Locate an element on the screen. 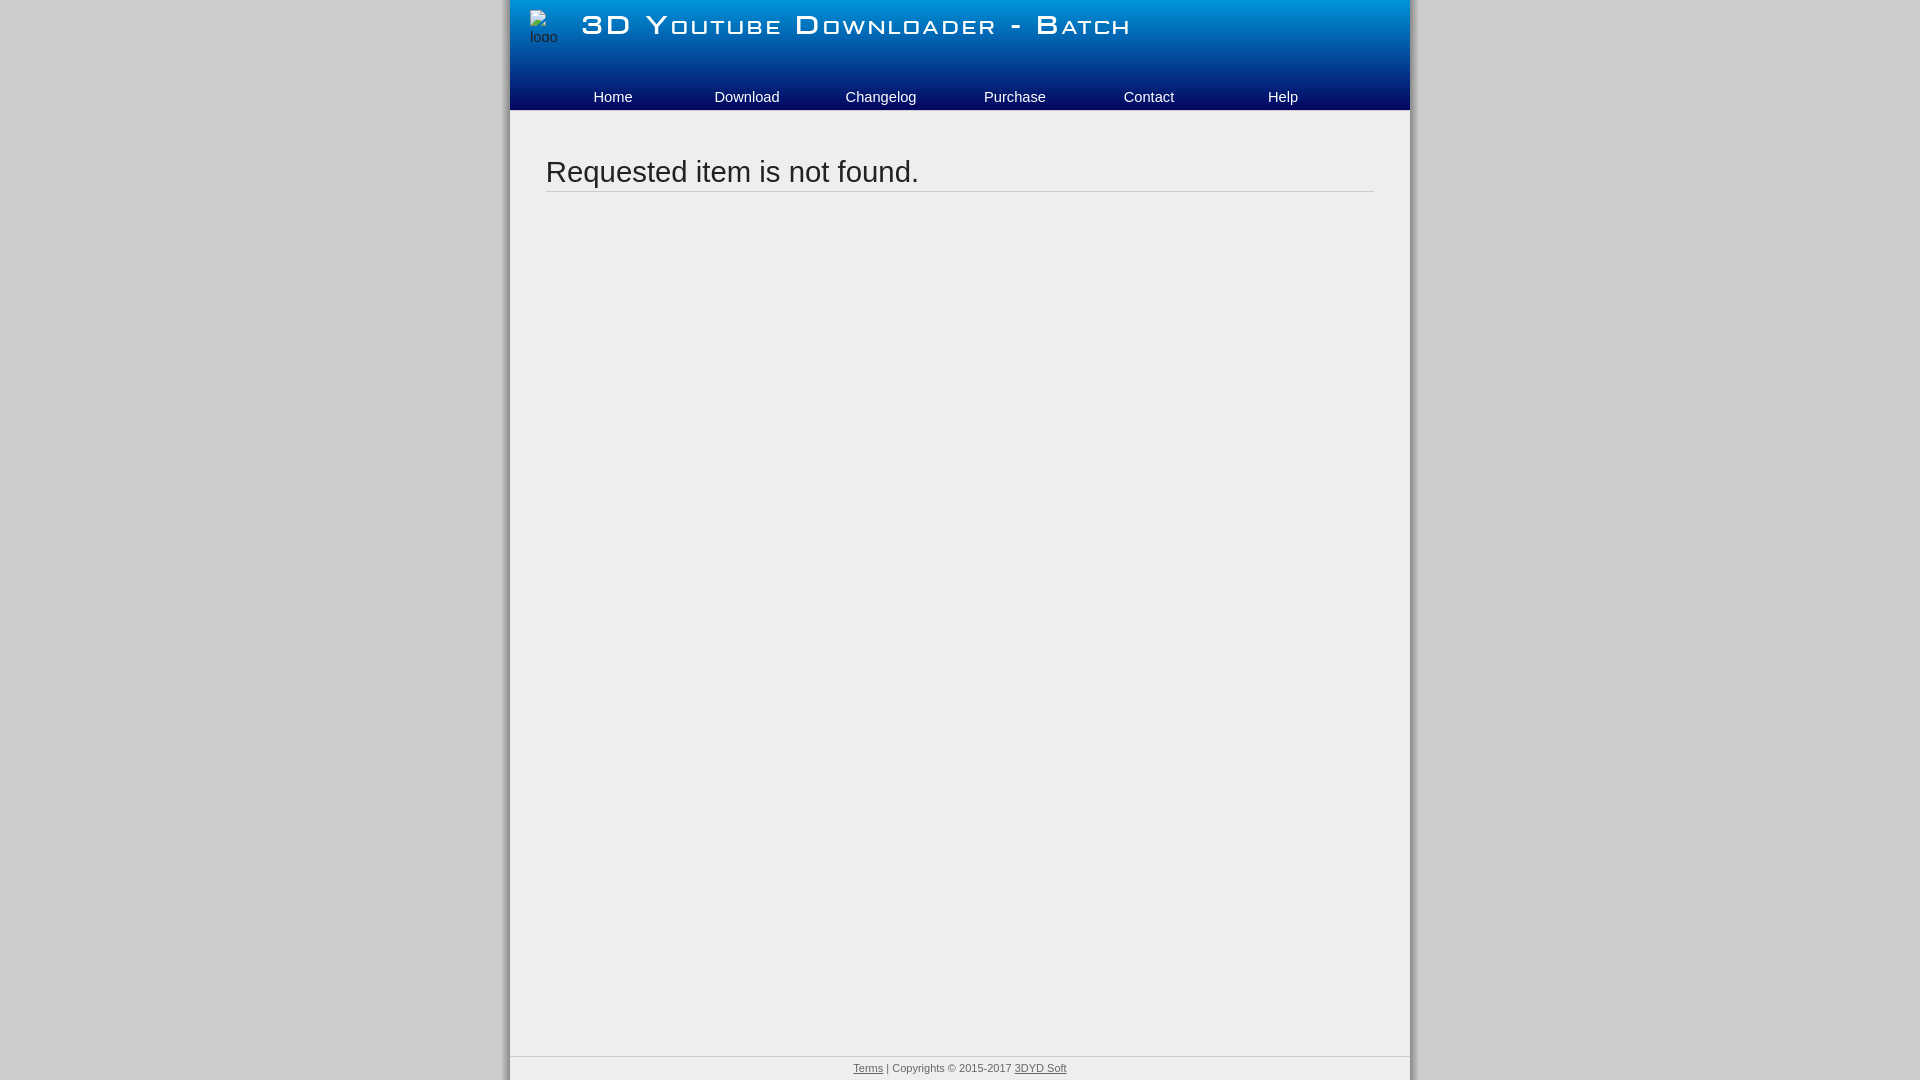 This screenshot has height=1080, width=1920. 3DYD Soft is located at coordinates (1041, 1068).